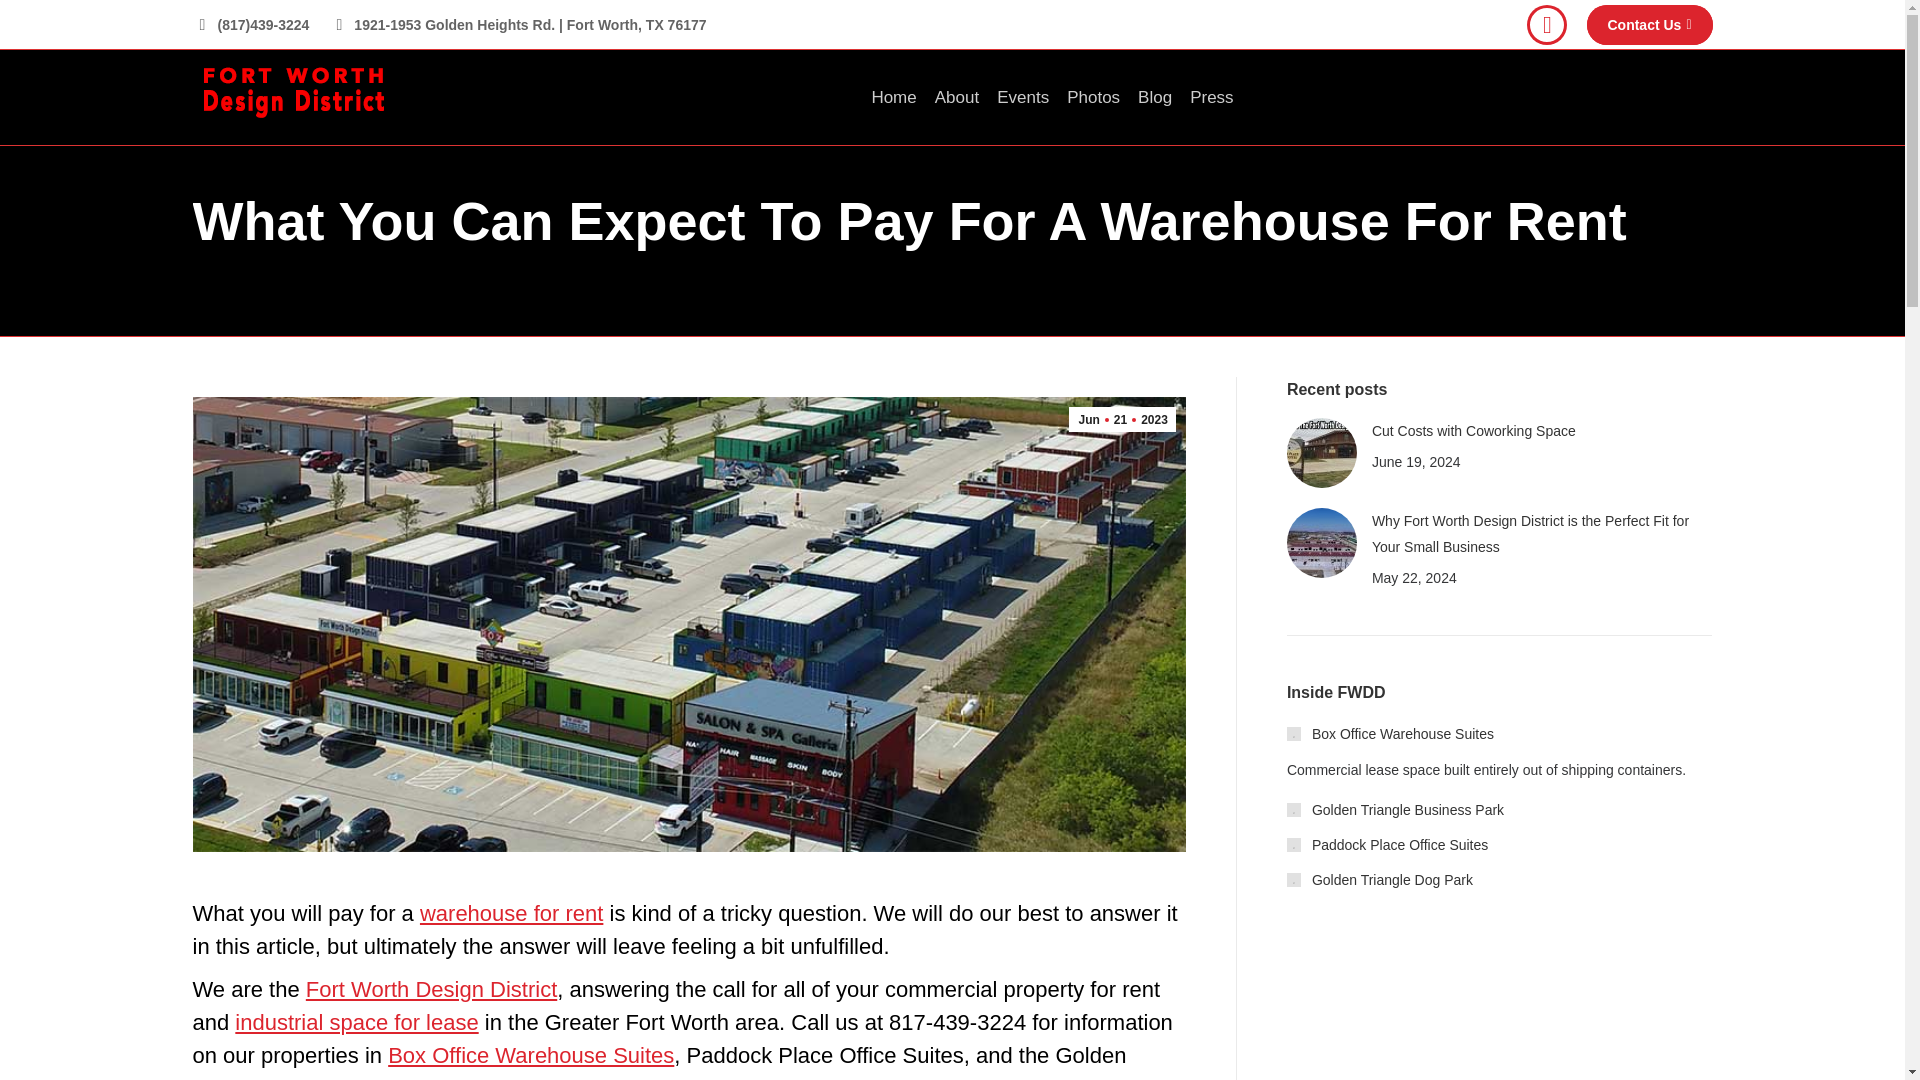 This screenshot has height=1080, width=1920. Describe the element at coordinates (530, 1056) in the screenshot. I see `warehouse for rent` at that location.